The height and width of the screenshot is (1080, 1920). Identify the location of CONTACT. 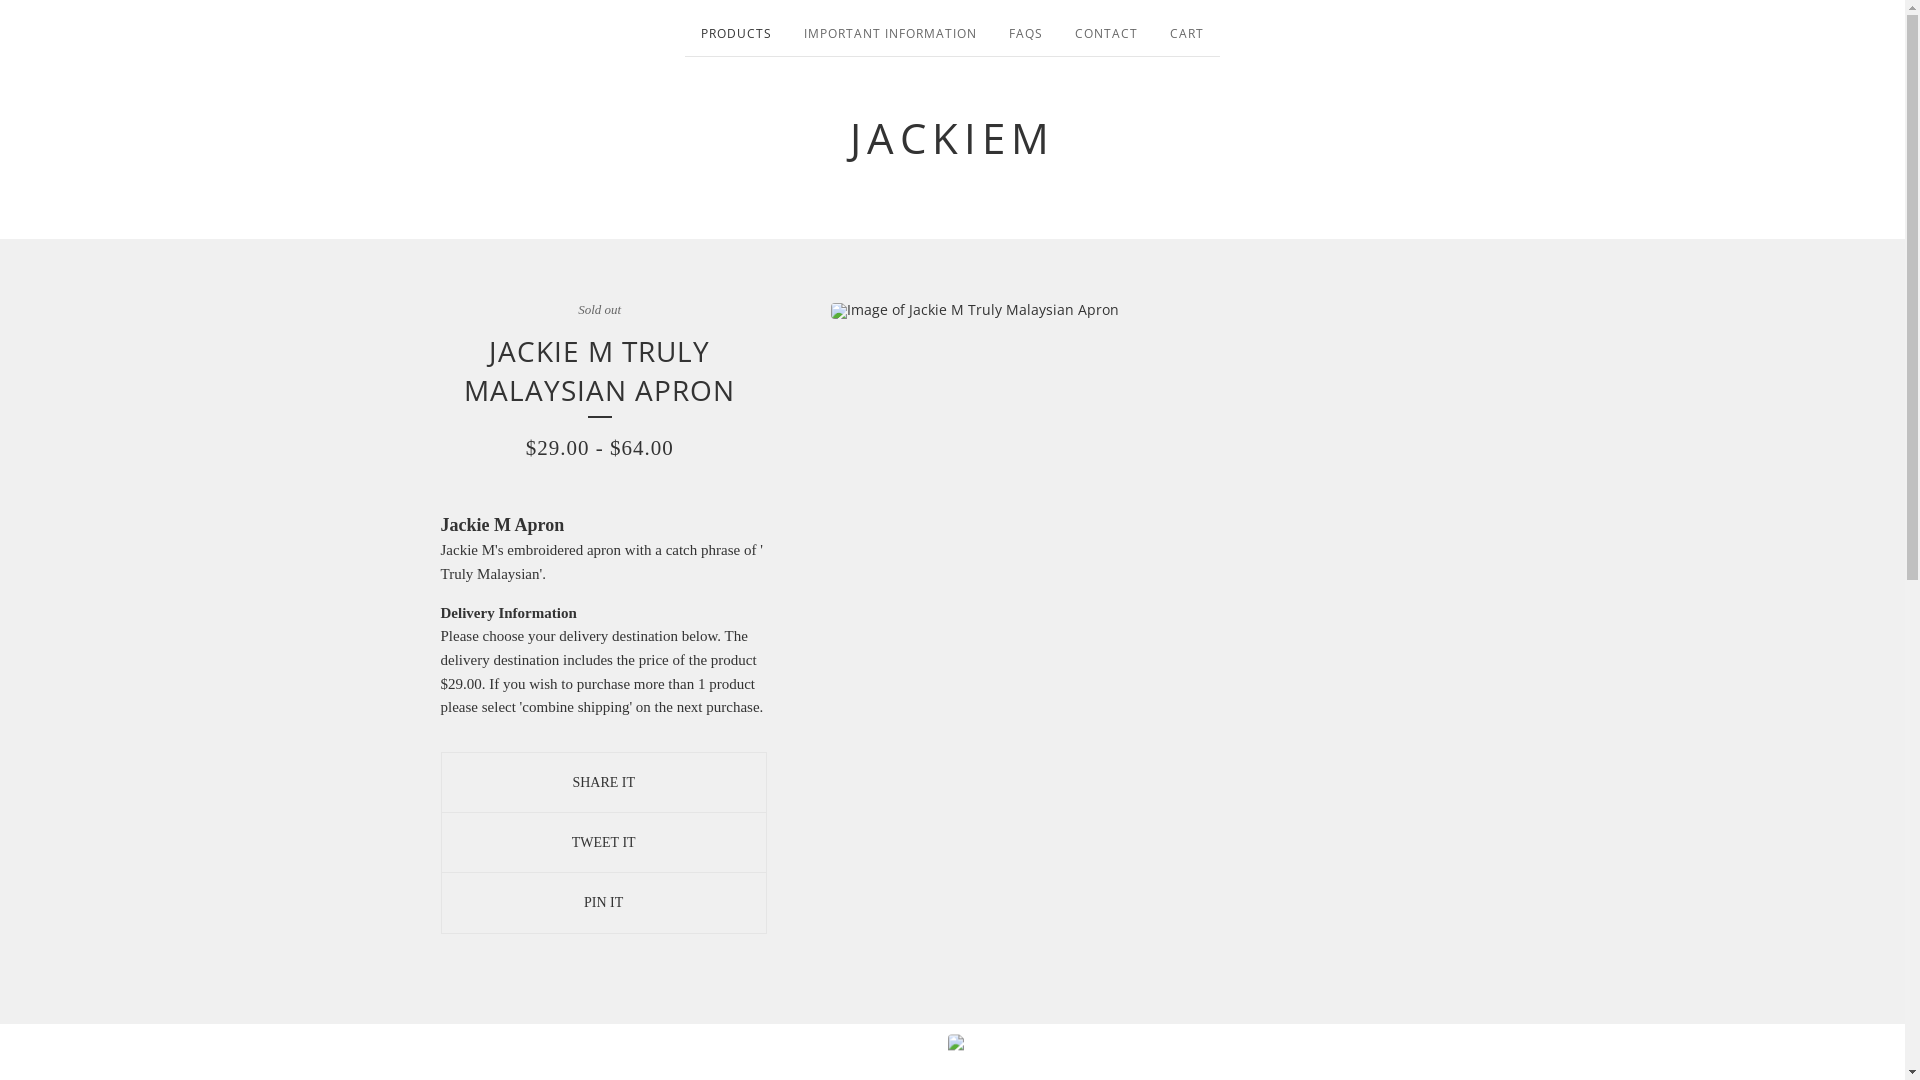
(1106, 38).